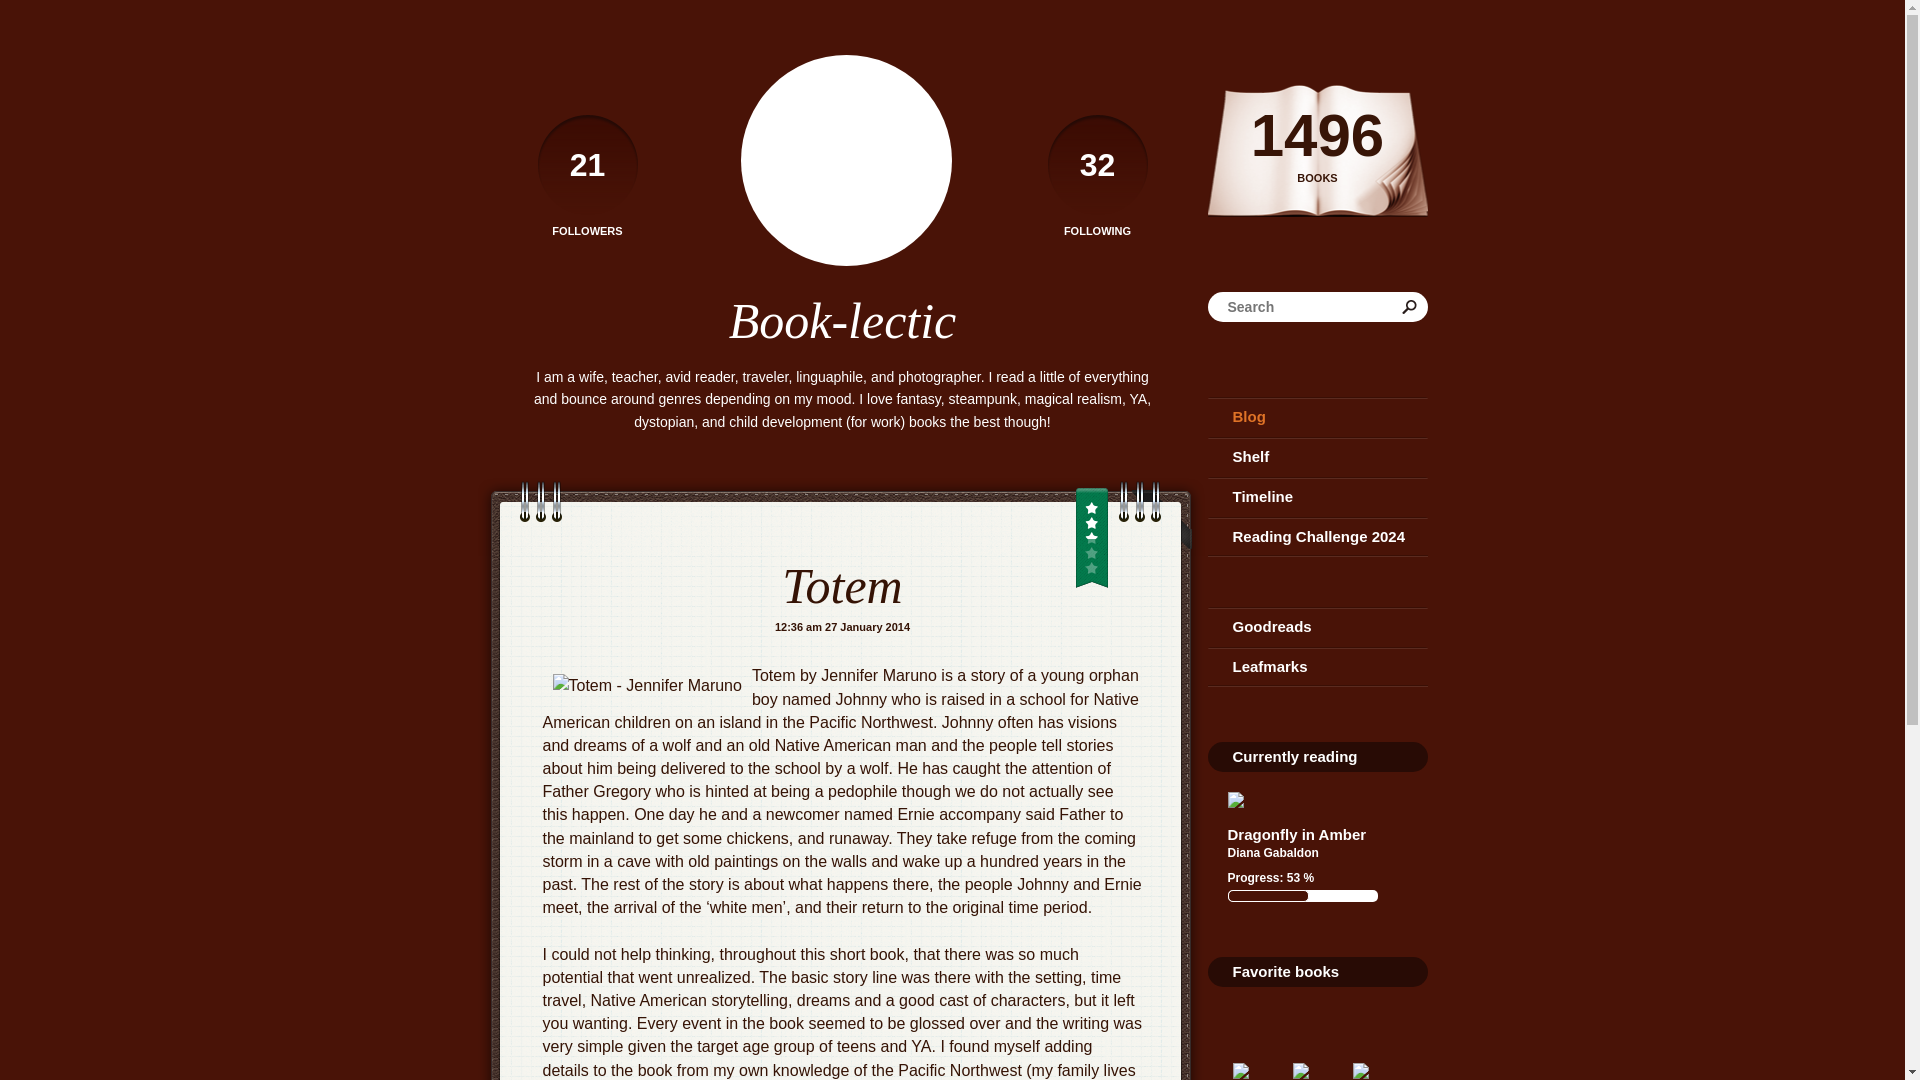 Image resolution: width=1920 pixels, height=1080 pixels. I want to click on Leafmarks, so click(1318, 666).